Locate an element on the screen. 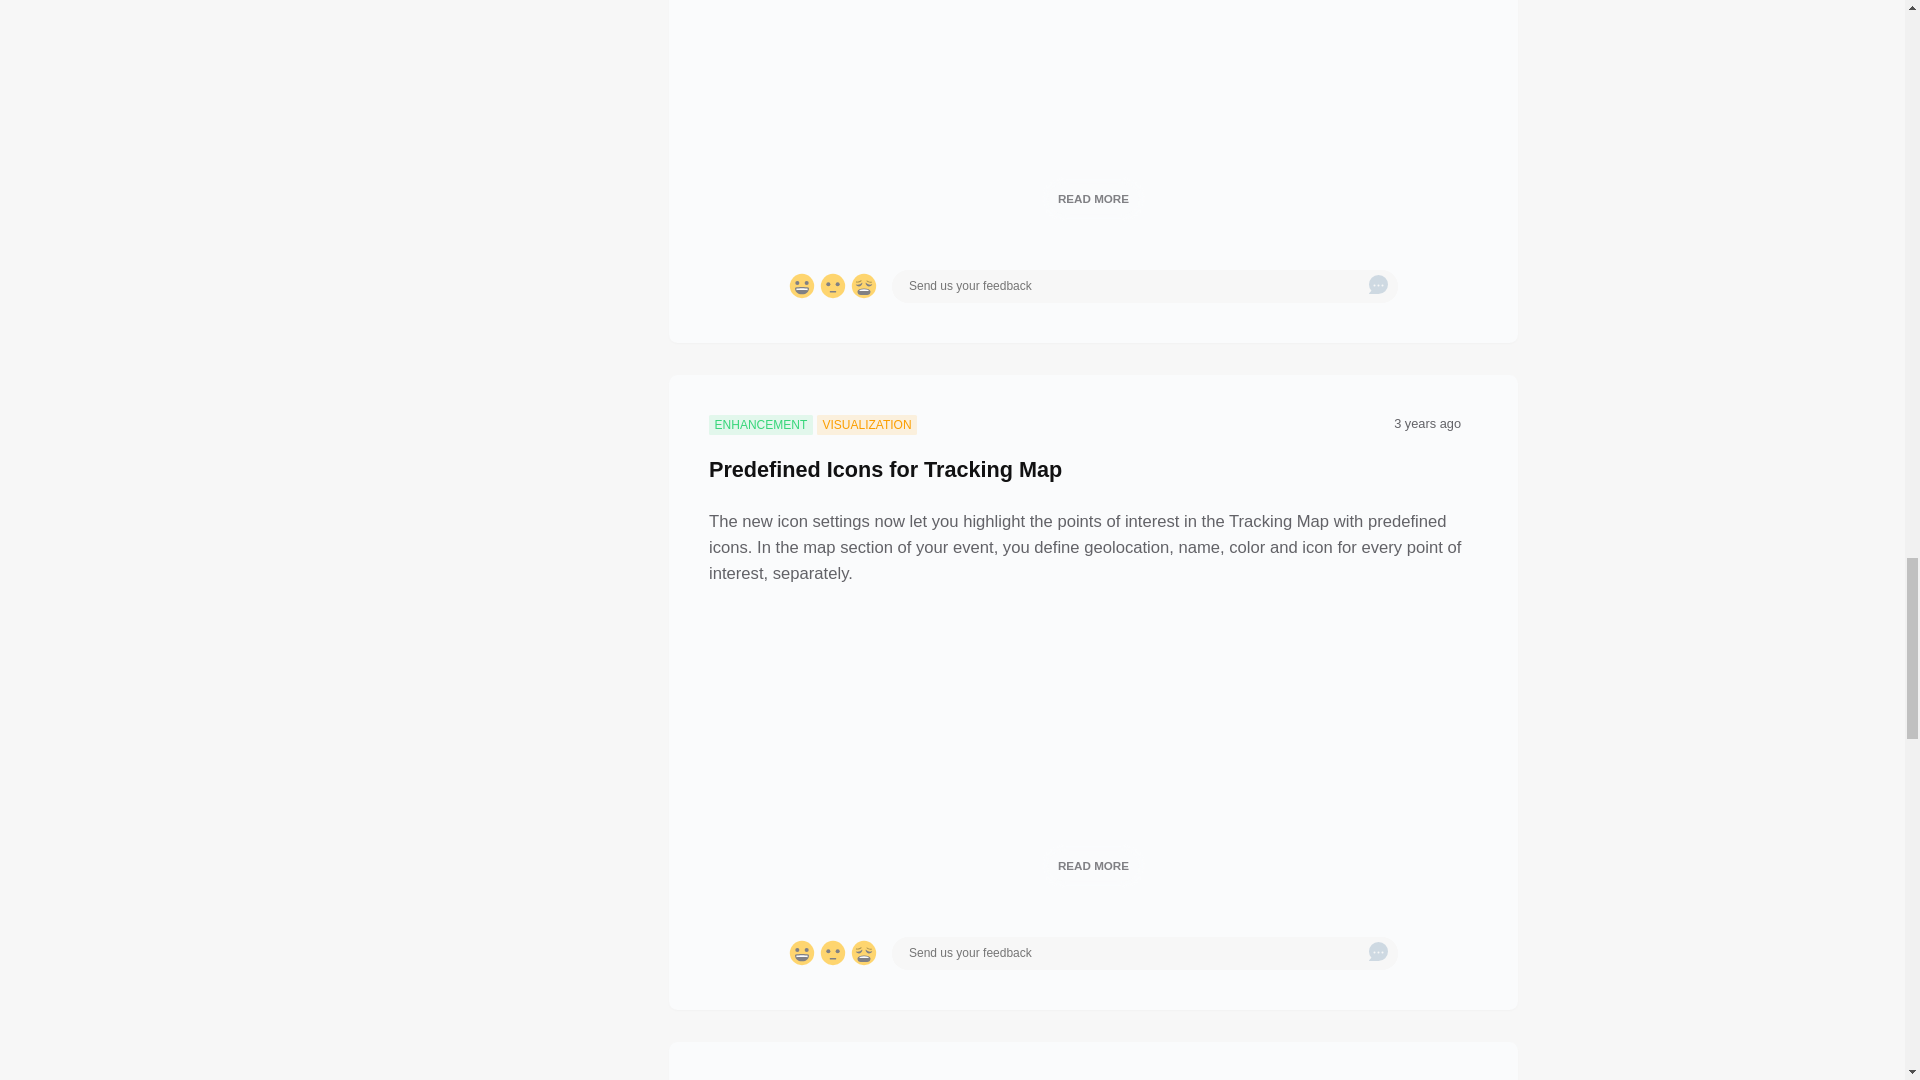 The height and width of the screenshot is (1080, 1920). Submit Button is located at coordinates (1378, 952).